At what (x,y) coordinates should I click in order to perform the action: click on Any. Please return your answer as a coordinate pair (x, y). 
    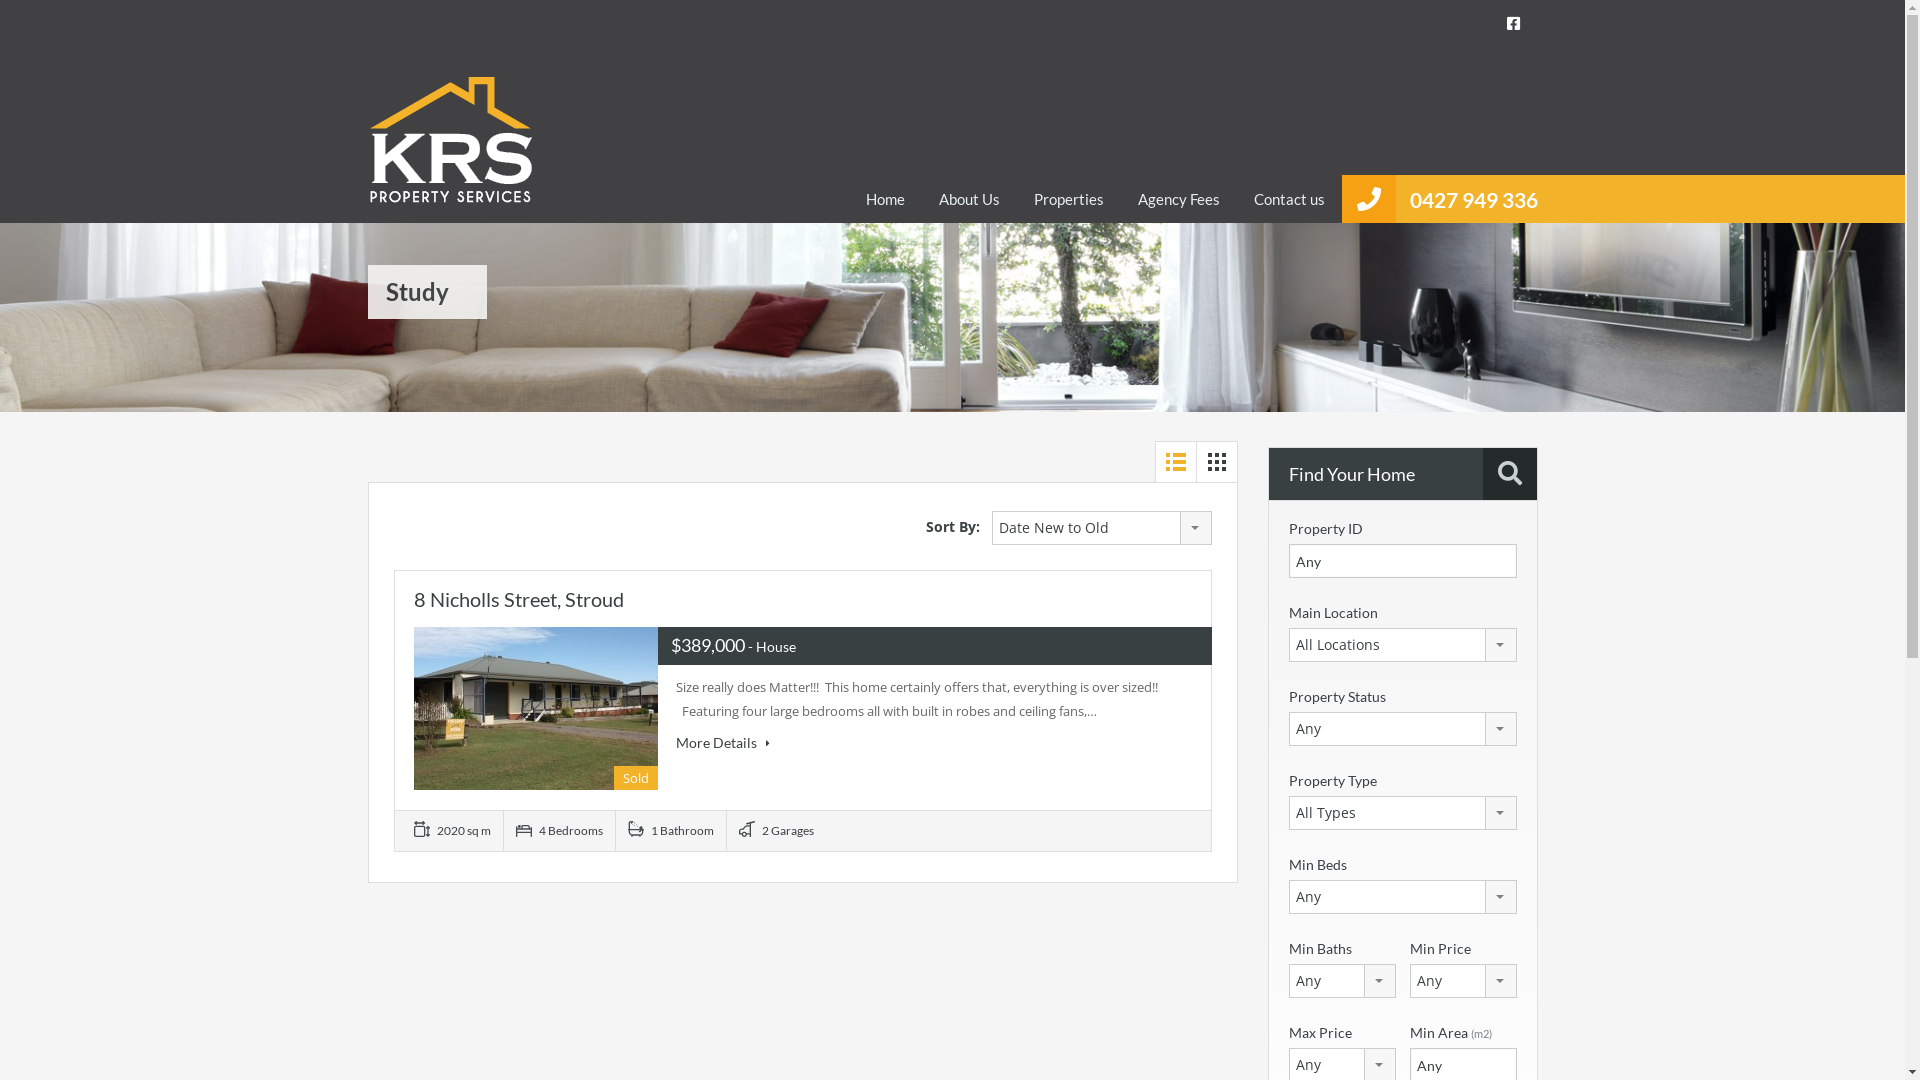
    Looking at the image, I should click on (1402, 897).